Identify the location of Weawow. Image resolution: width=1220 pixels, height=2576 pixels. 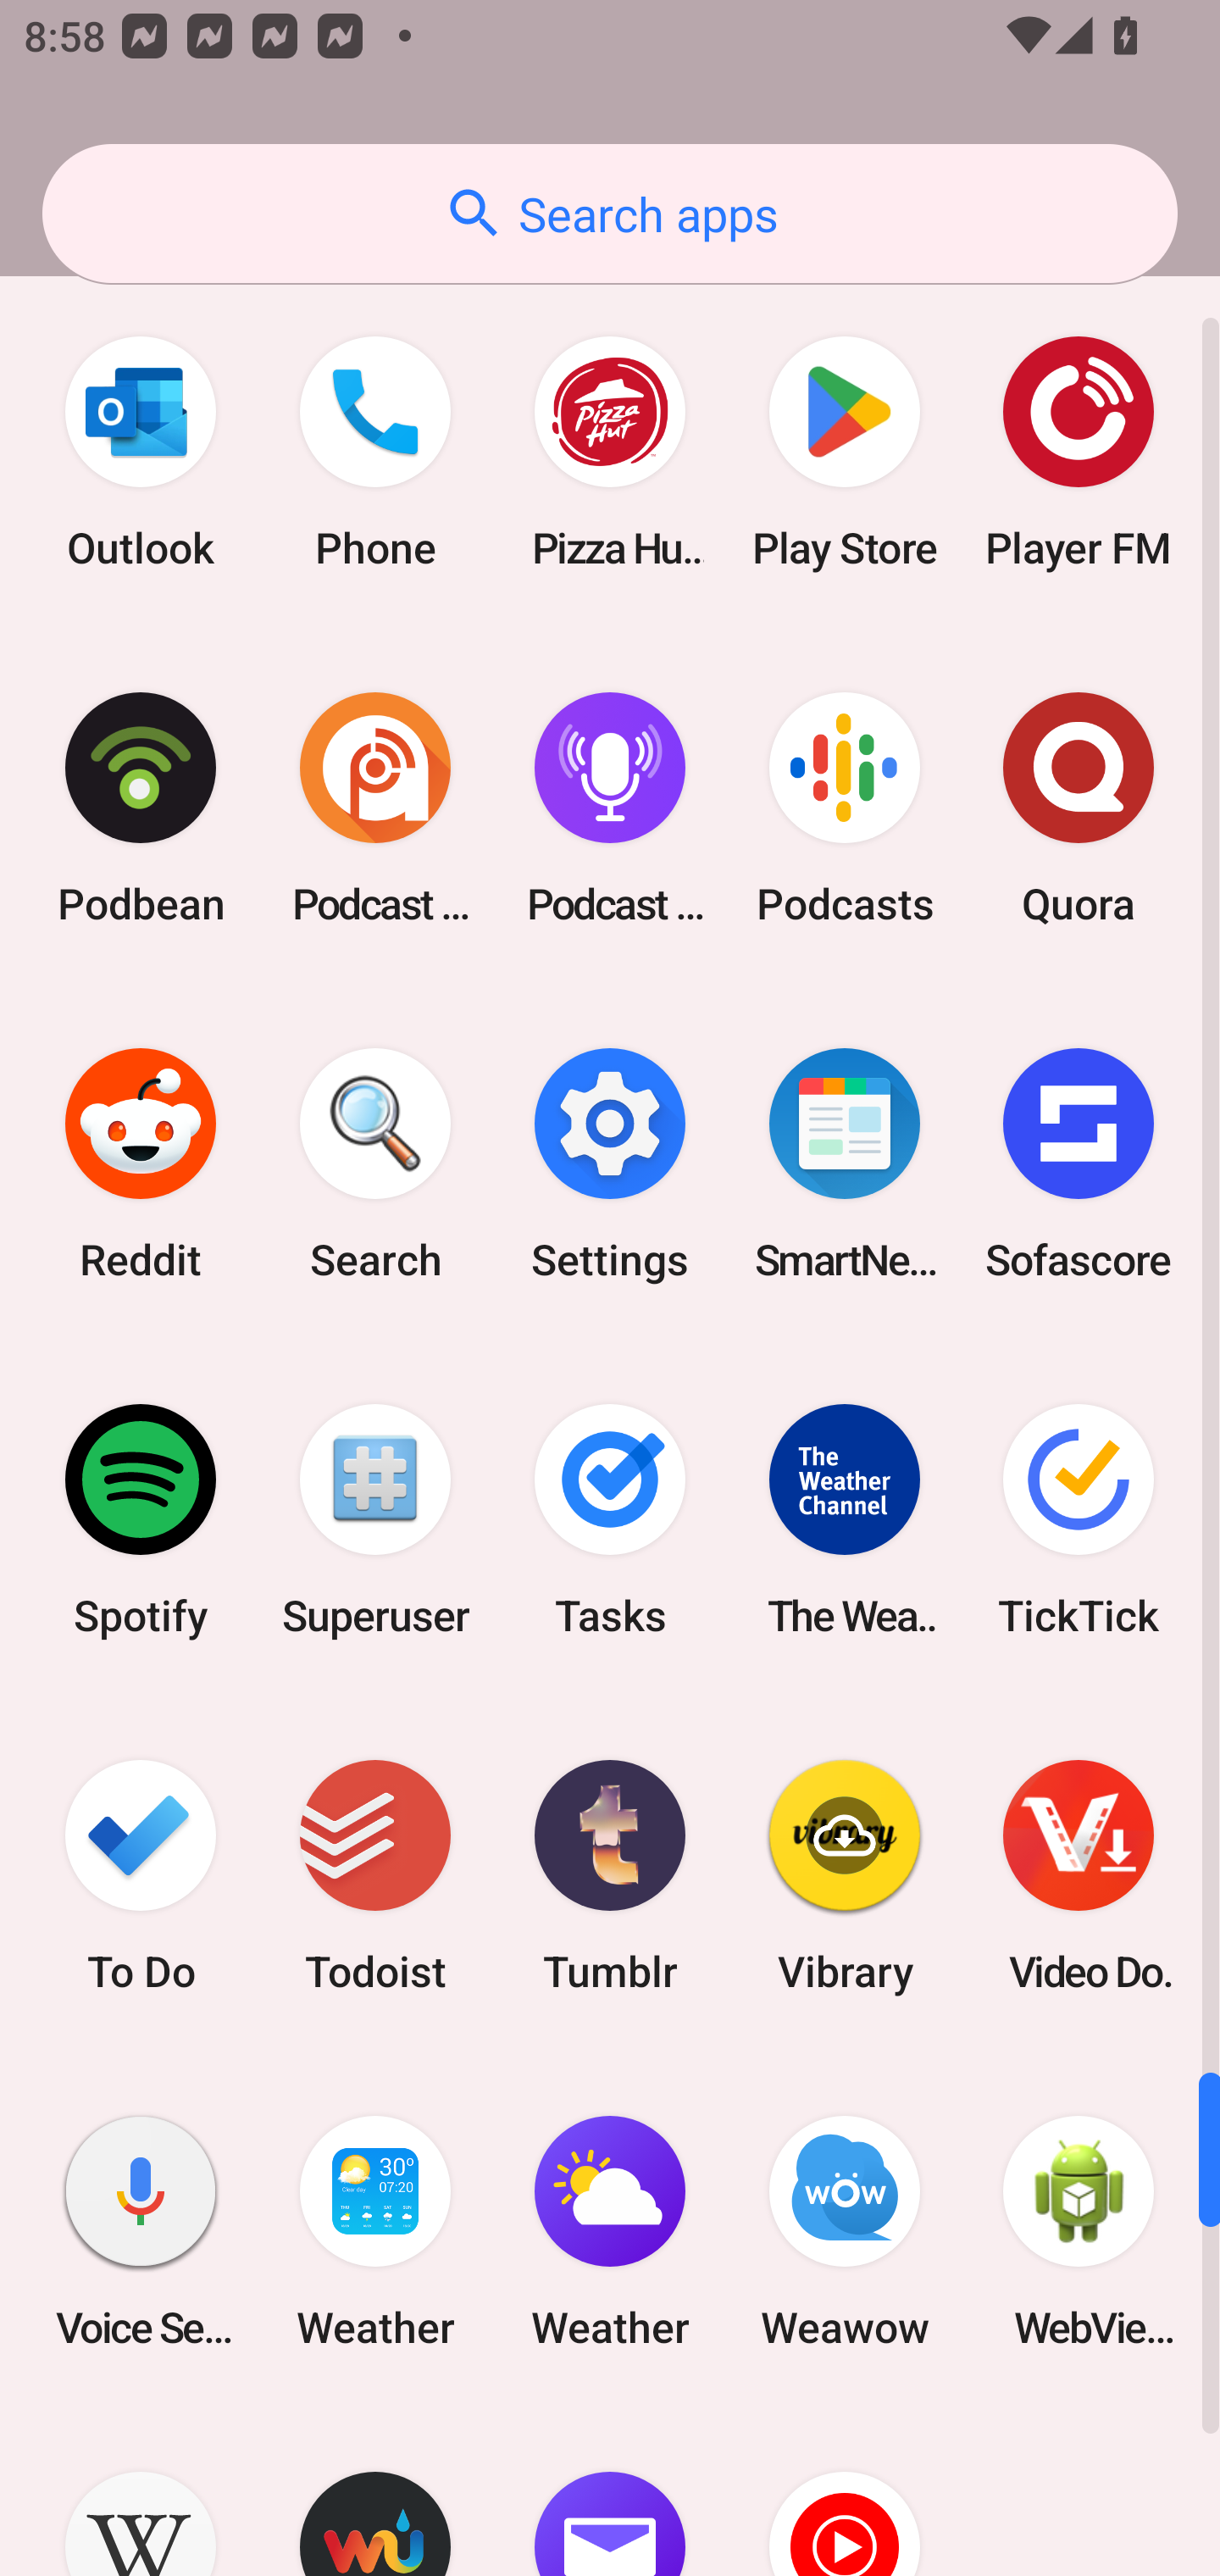
(844, 2232).